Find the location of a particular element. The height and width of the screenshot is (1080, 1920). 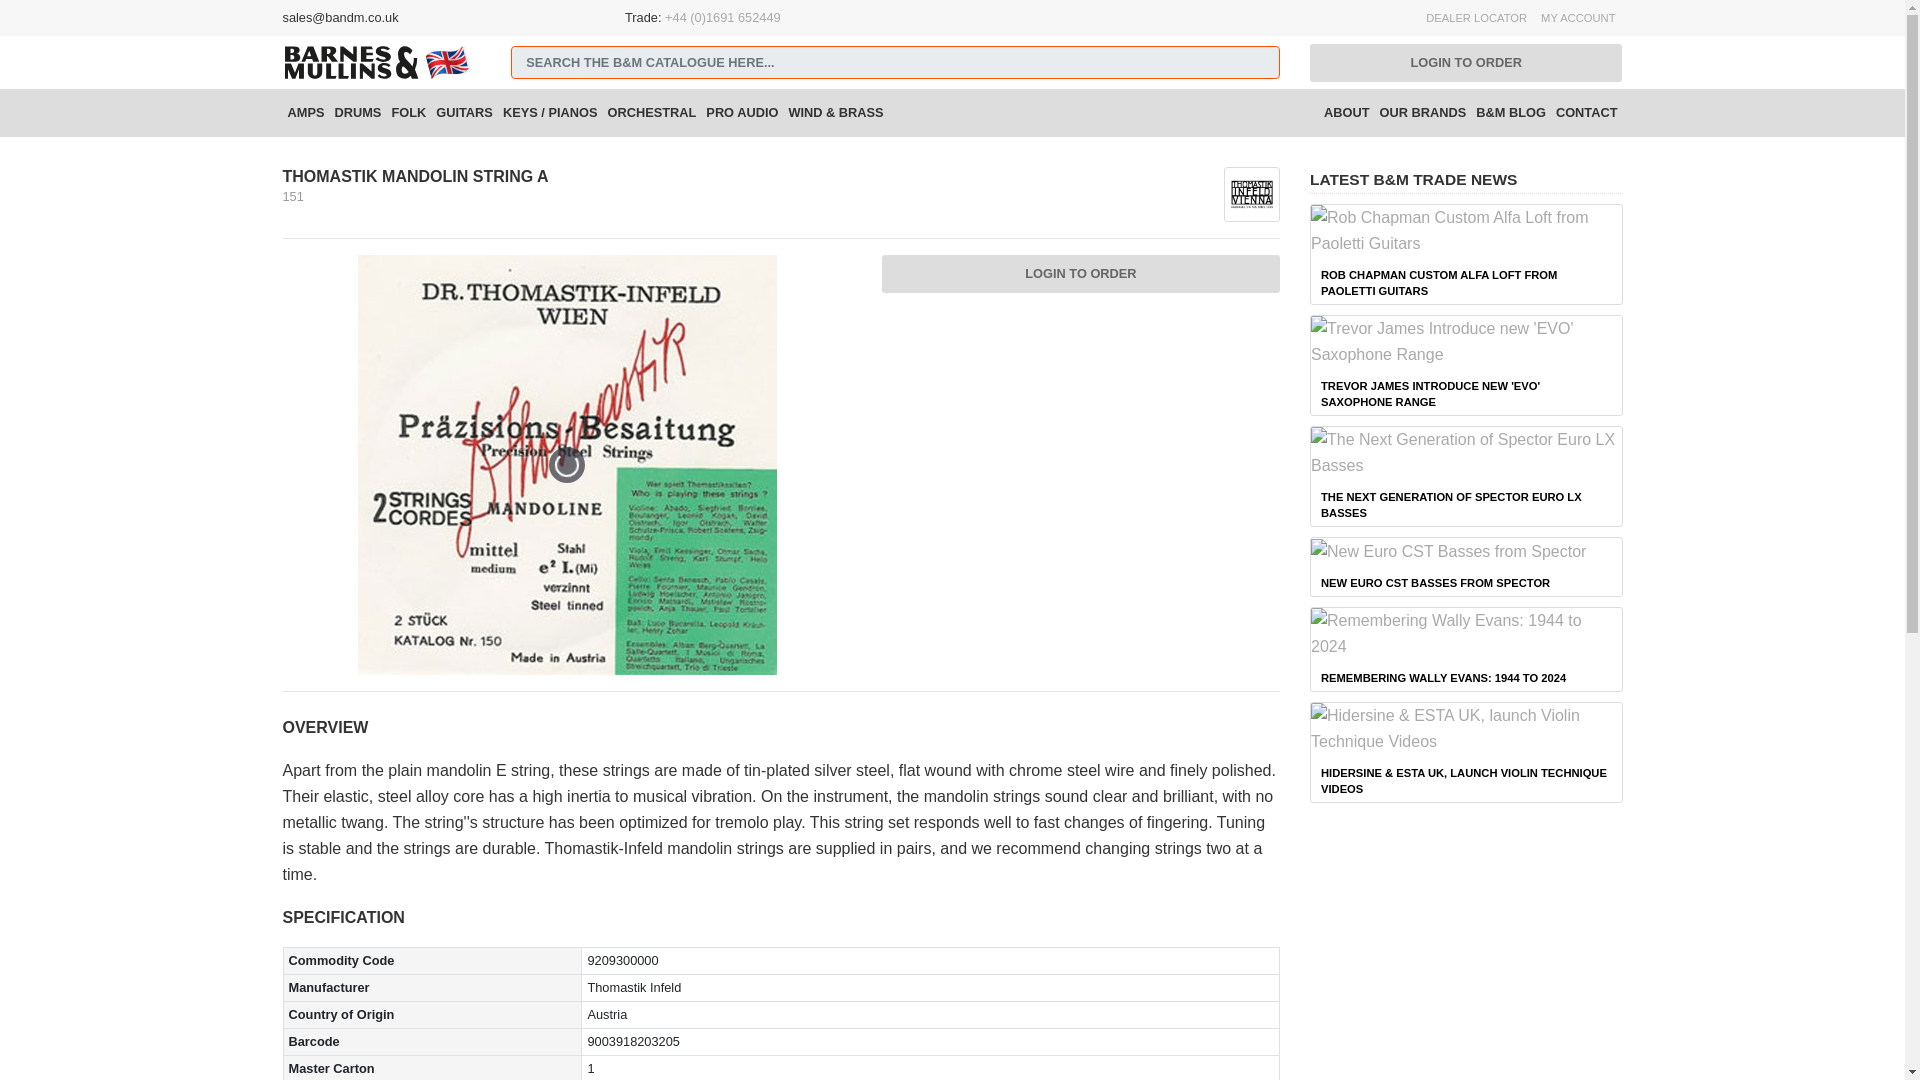

AMPS is located at coordinates (305, 112).